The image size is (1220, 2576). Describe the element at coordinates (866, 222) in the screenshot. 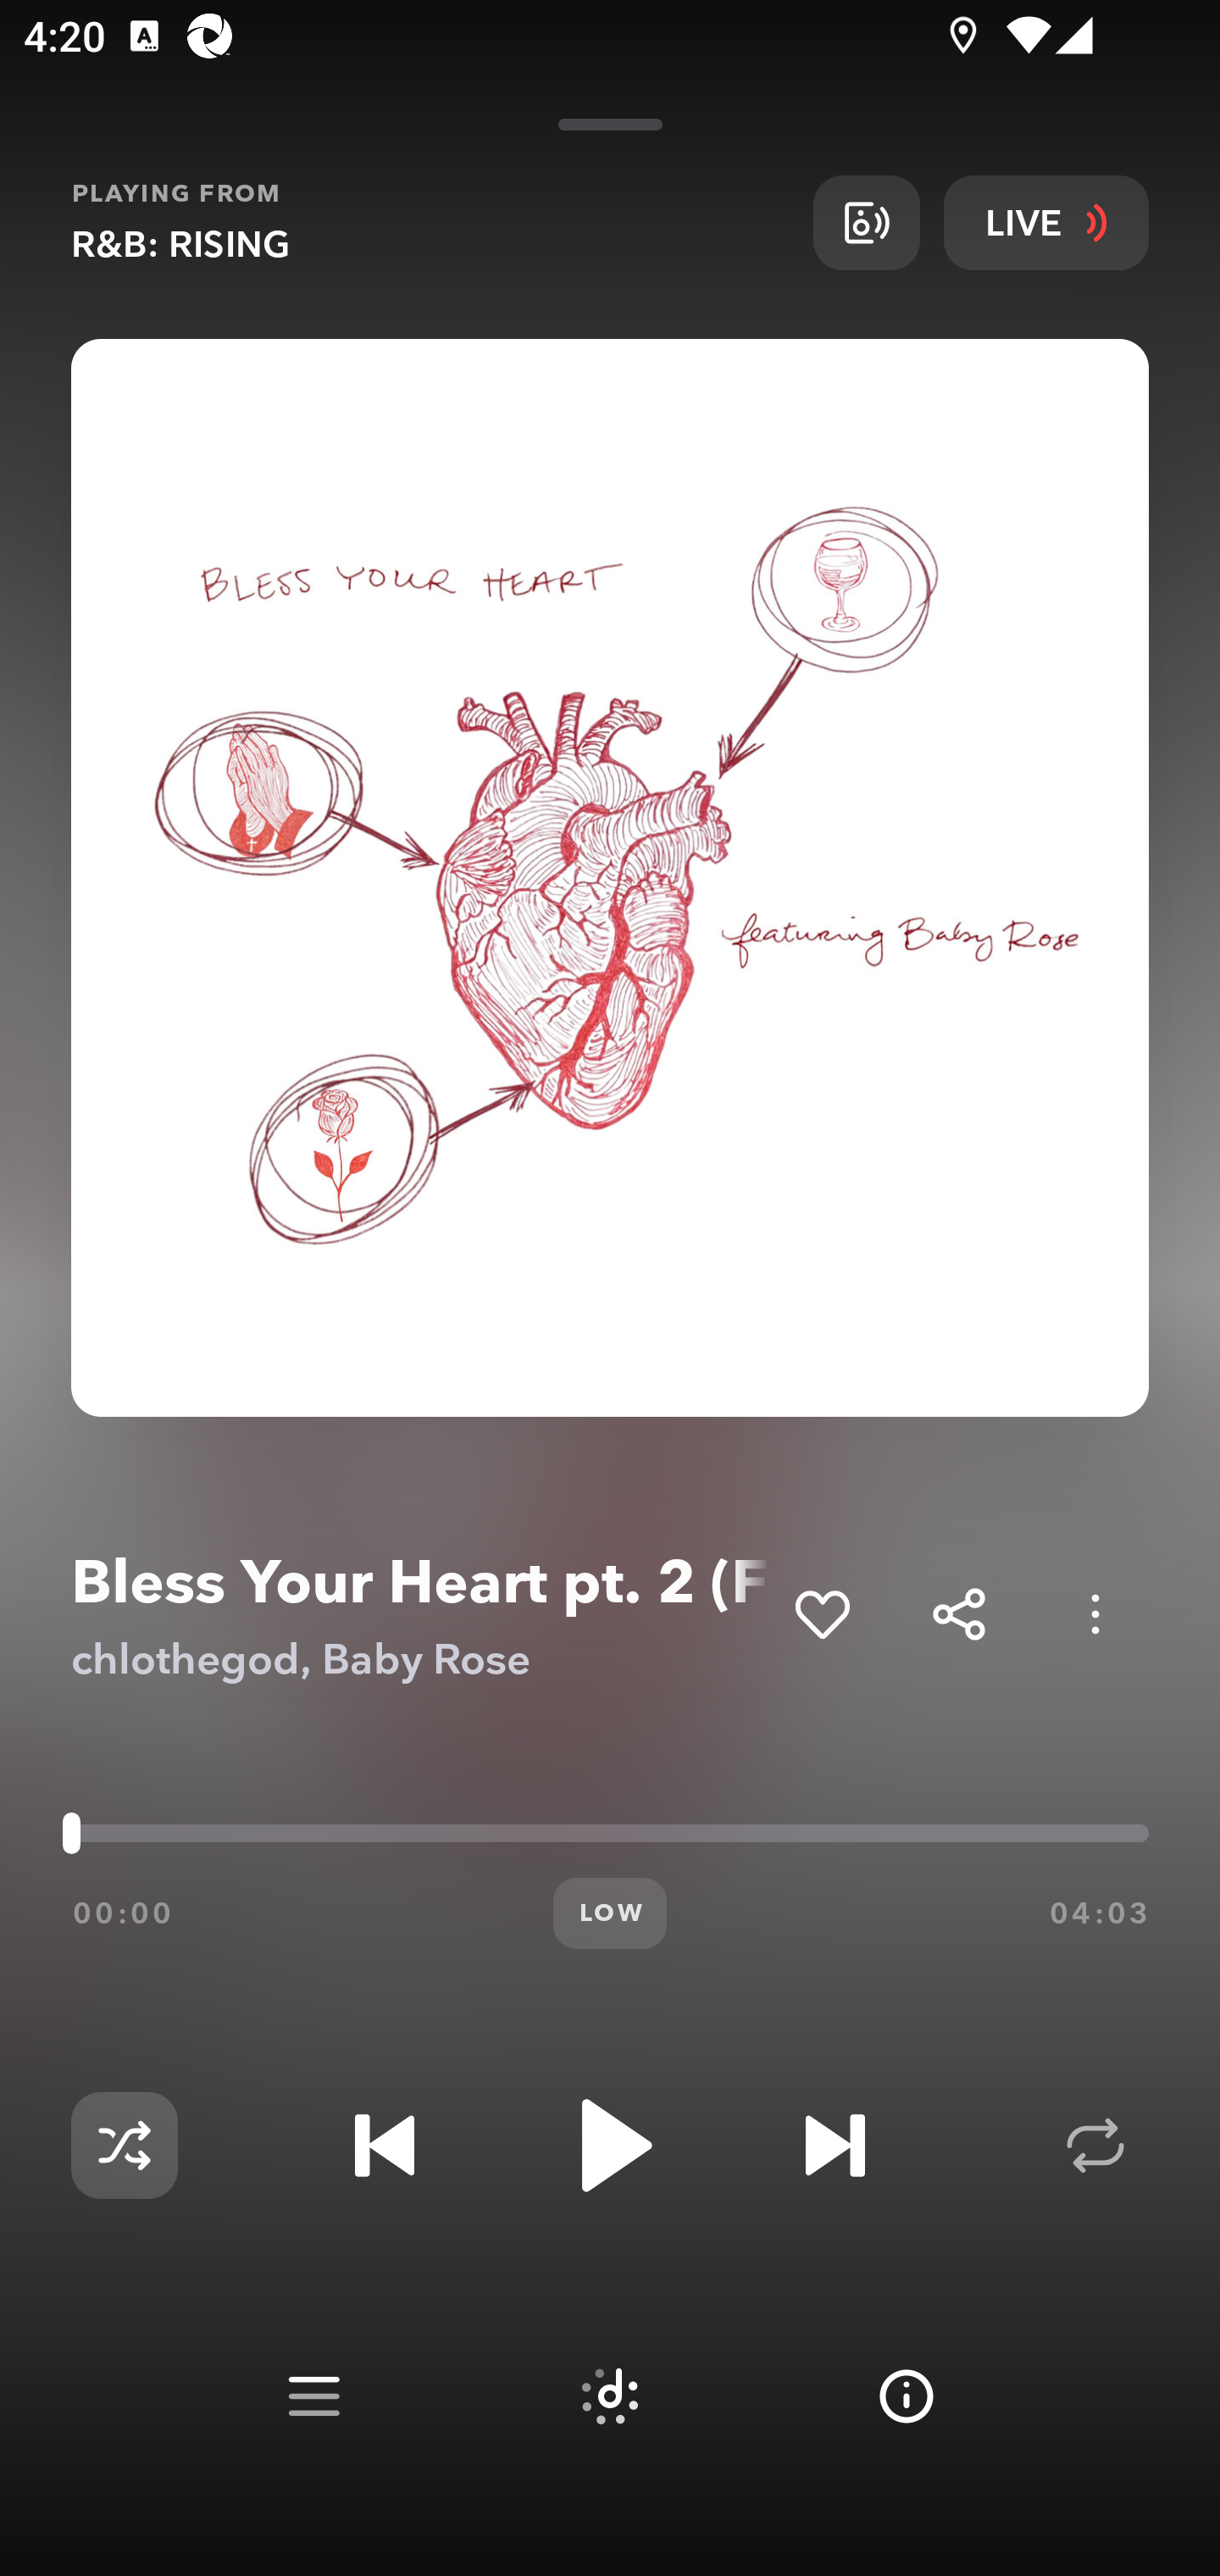

I see `Broadcast` at that location.